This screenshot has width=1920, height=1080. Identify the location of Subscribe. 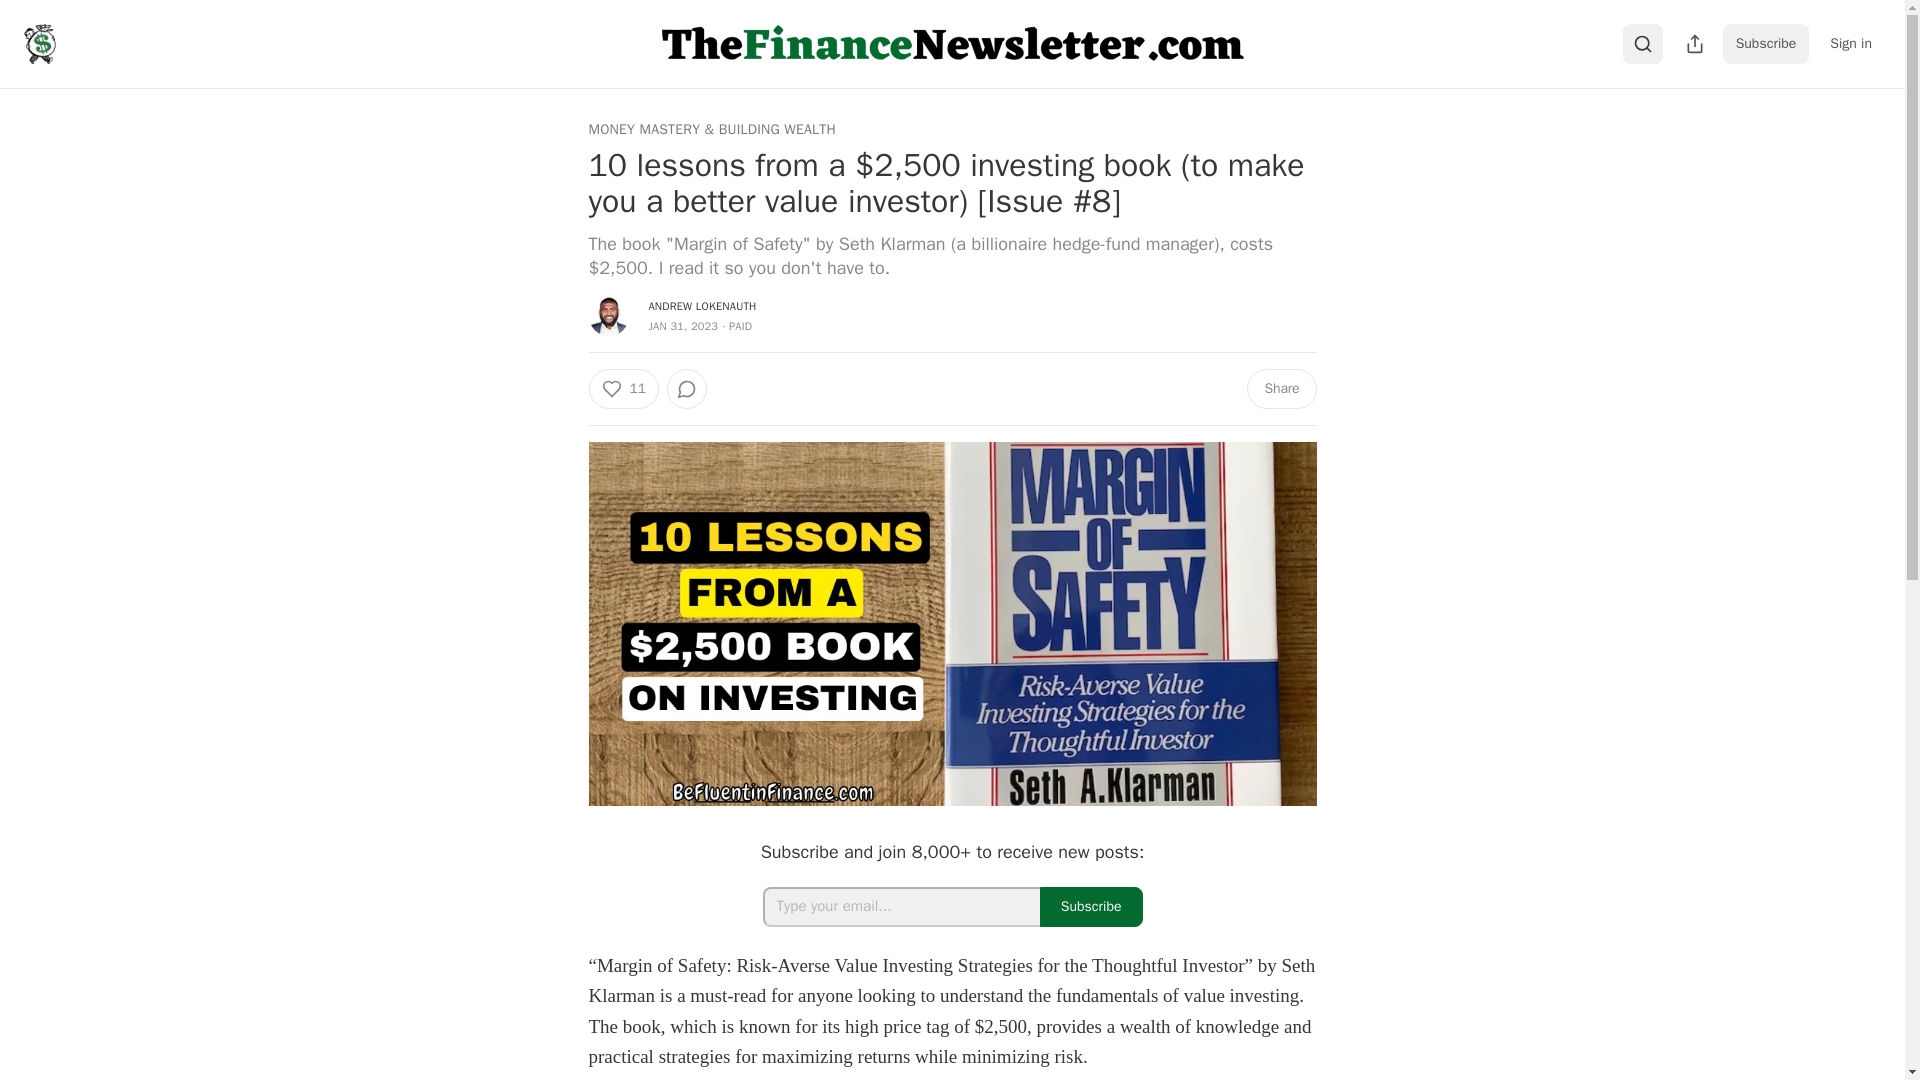
(1766, 43).